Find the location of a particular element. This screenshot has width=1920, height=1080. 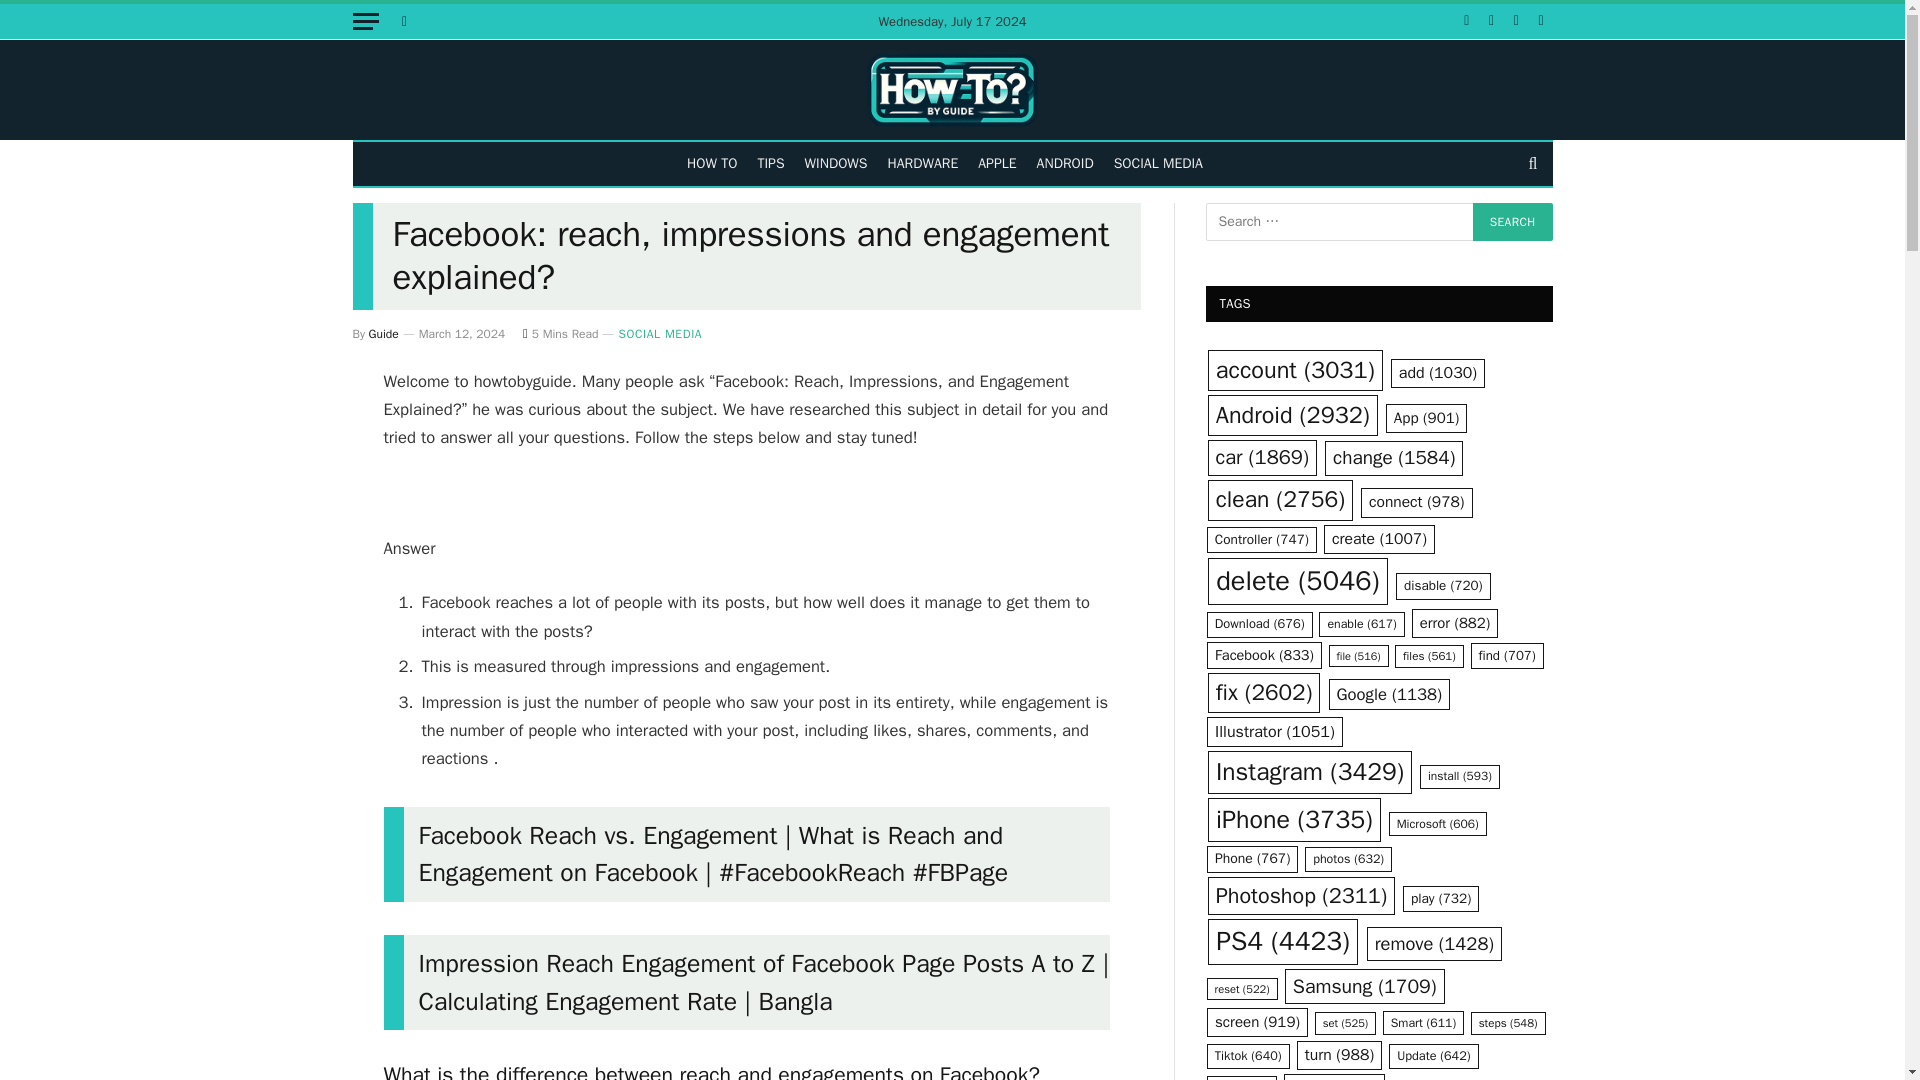

Posts by Guide is located at coordinates (384, 334).